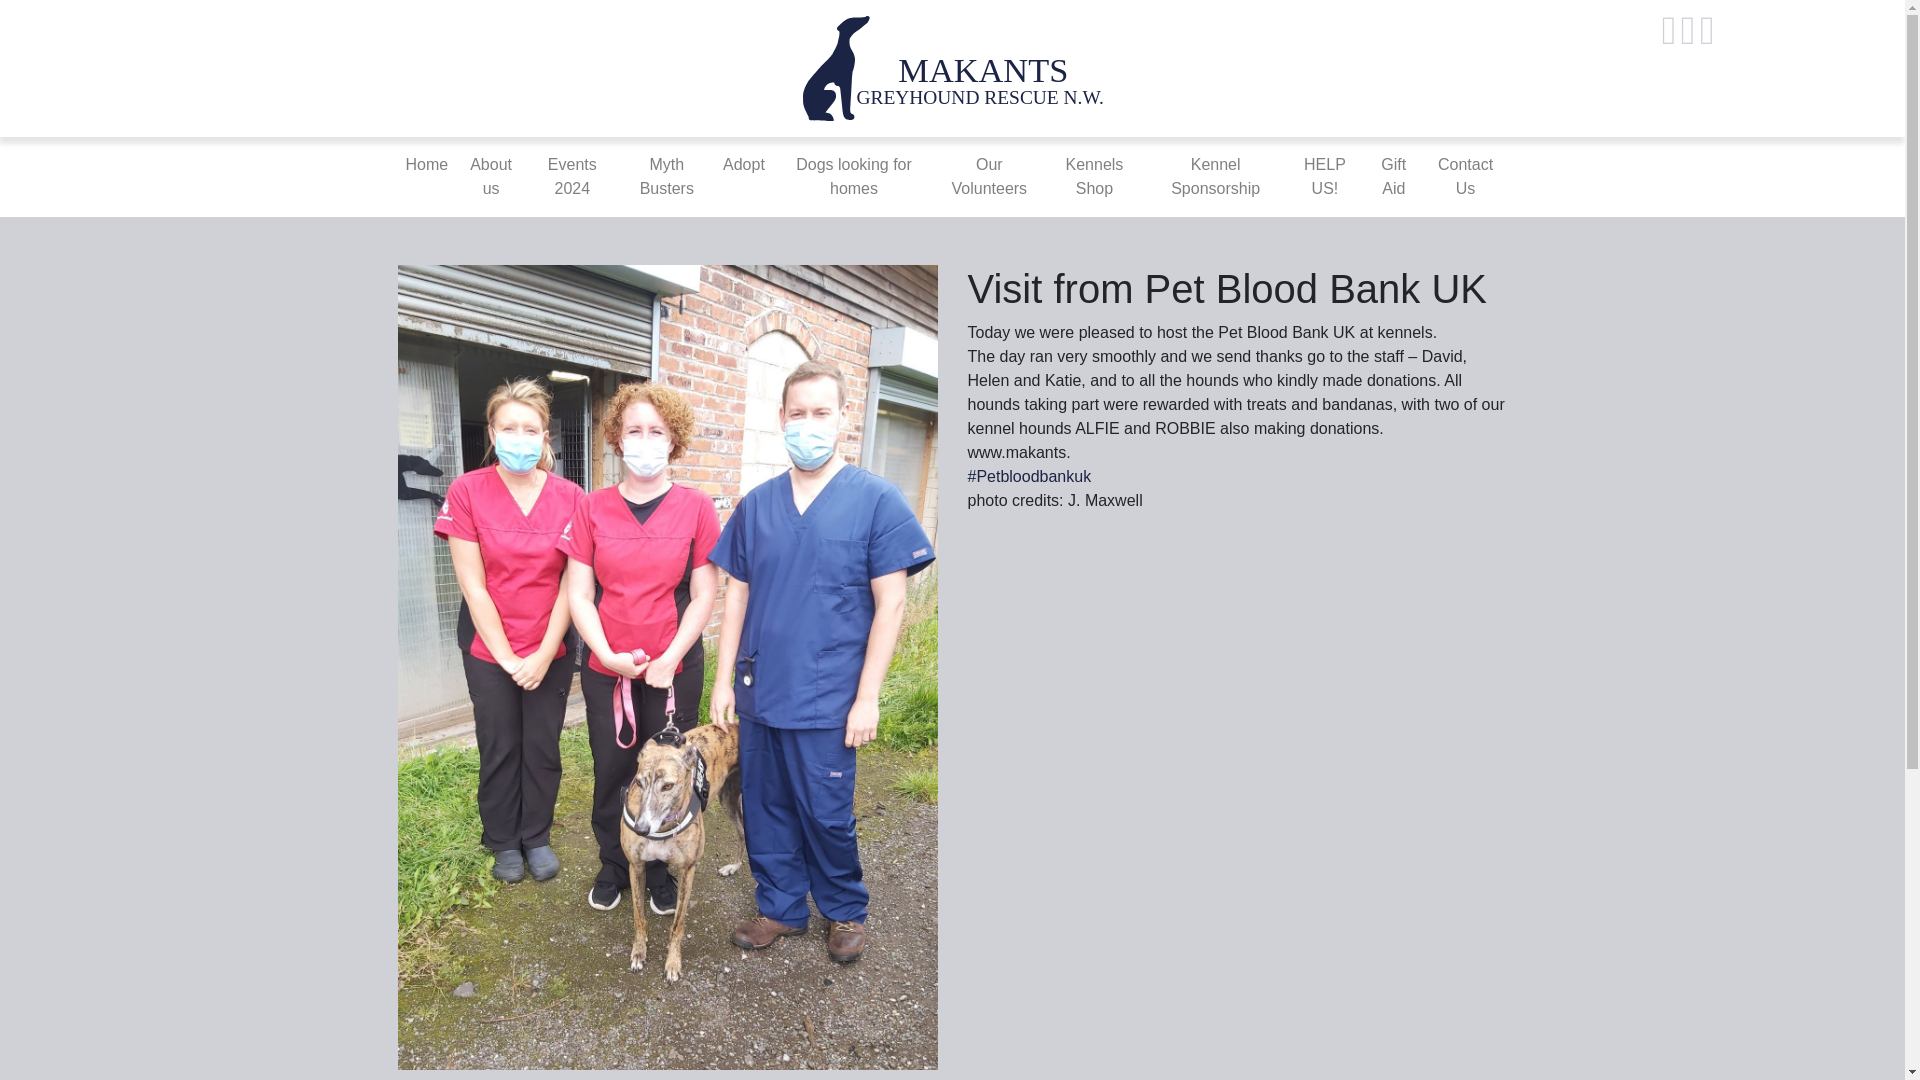 The height and width of the screenshot is (1080, 1920). Describe the element at coordinates (1214, 176) in the screenshot. I see `Kennel Sponsorship` at that location.